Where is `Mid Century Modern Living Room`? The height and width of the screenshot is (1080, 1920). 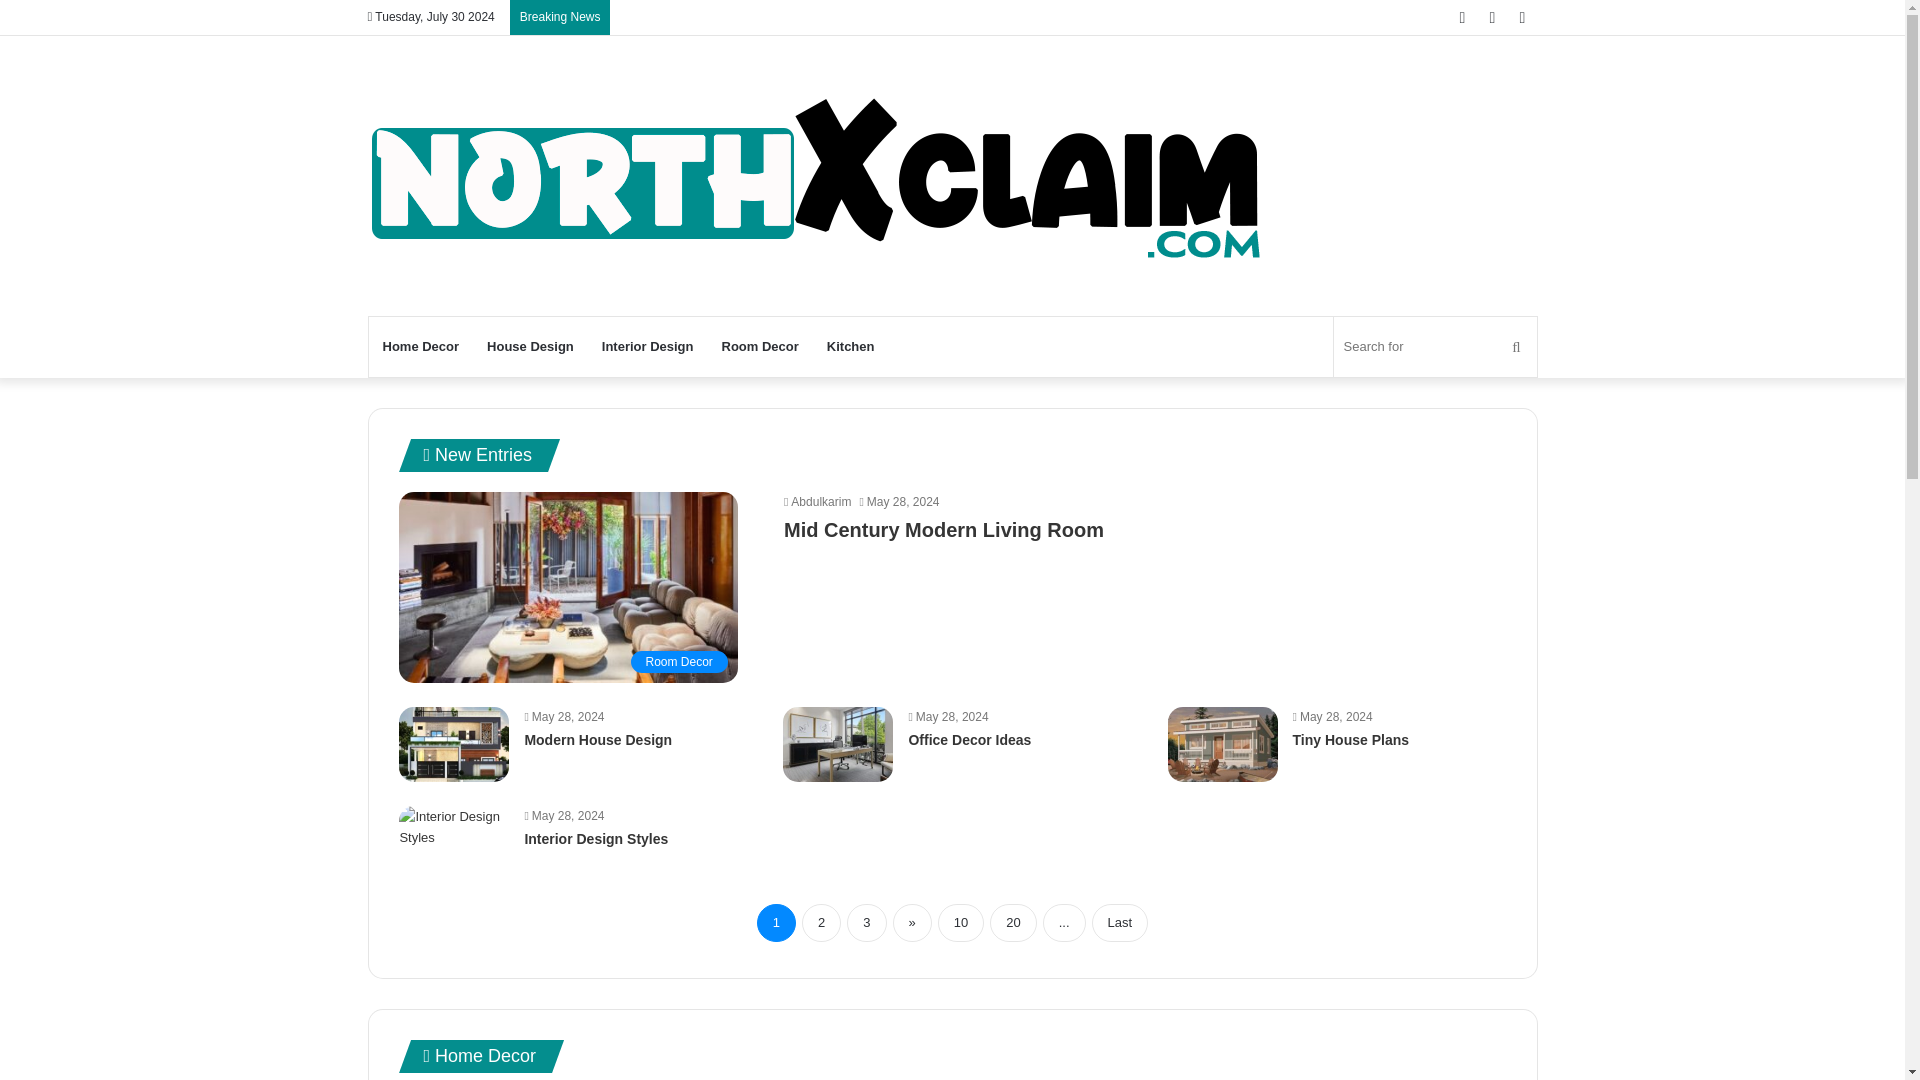
Mid Century Modern Living Room is located at coordinates (944, 530).